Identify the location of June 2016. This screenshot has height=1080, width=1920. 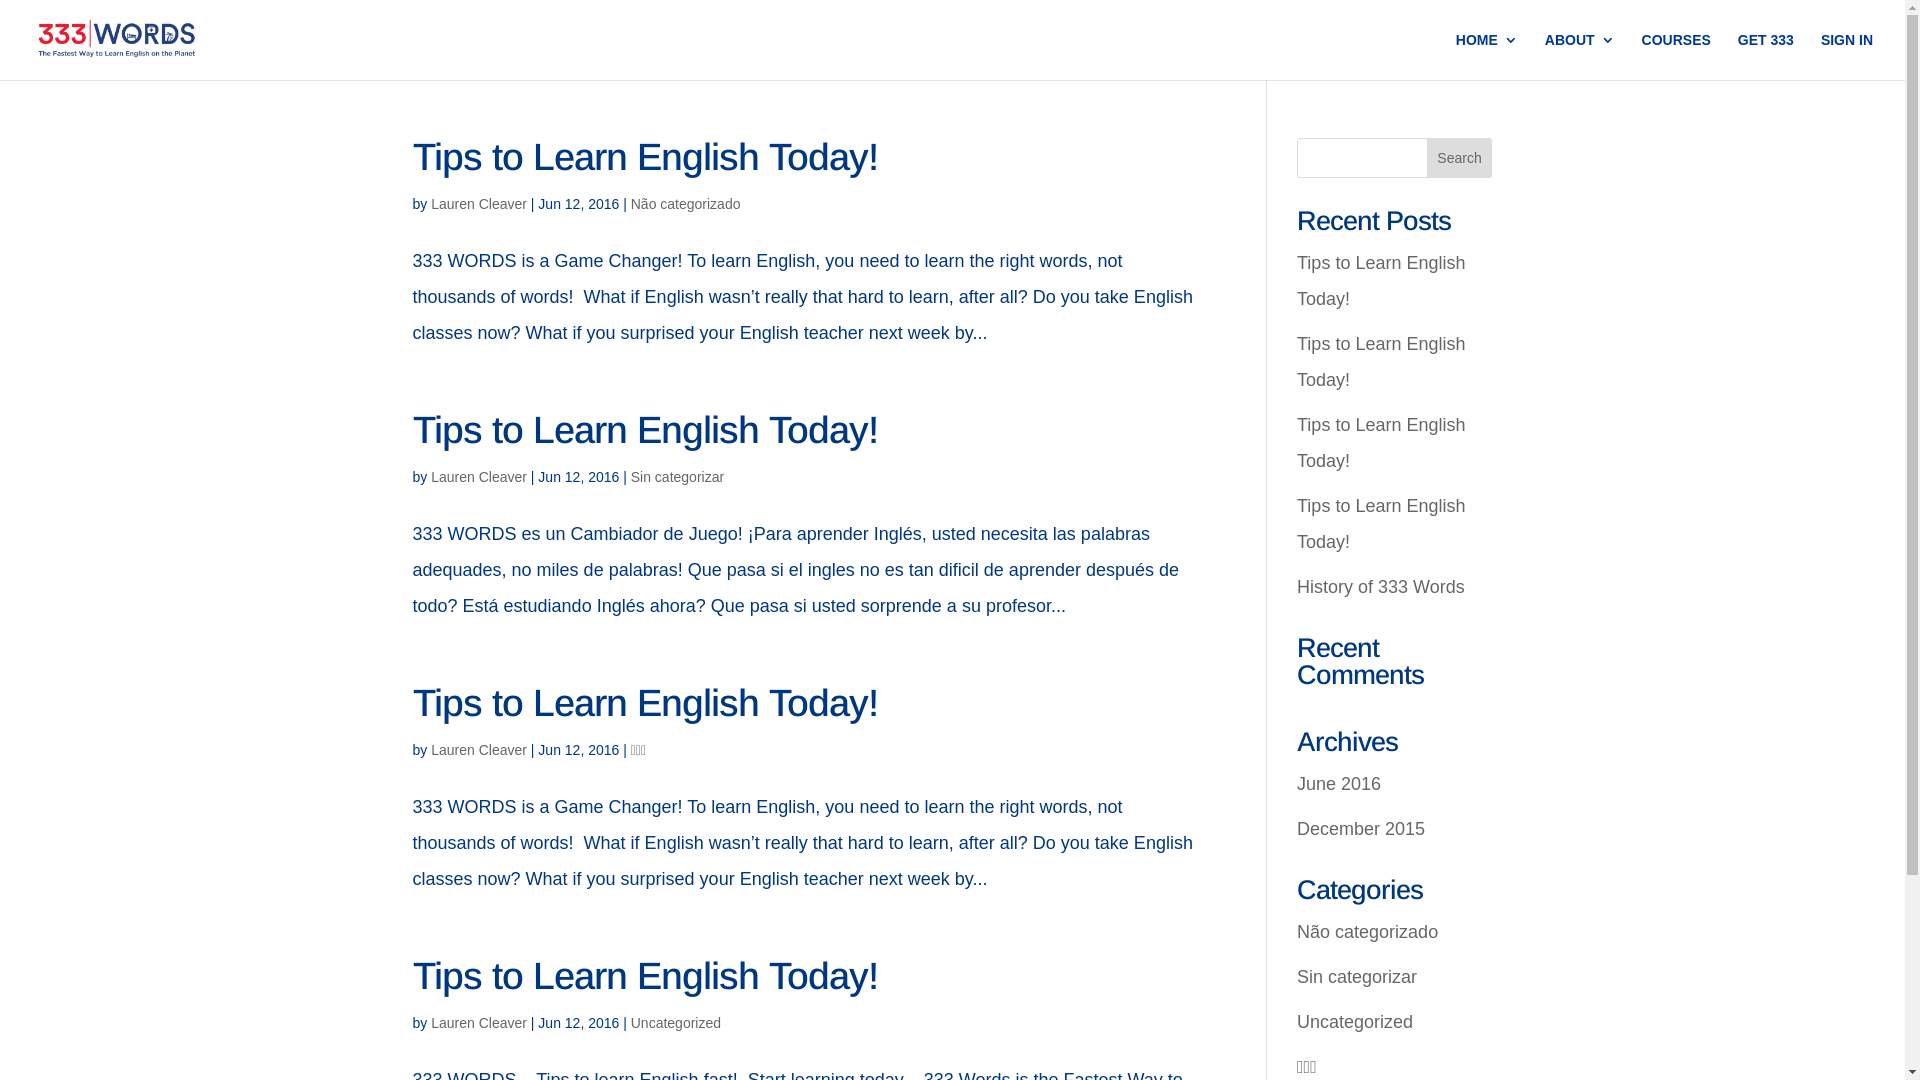
(1339, 784).